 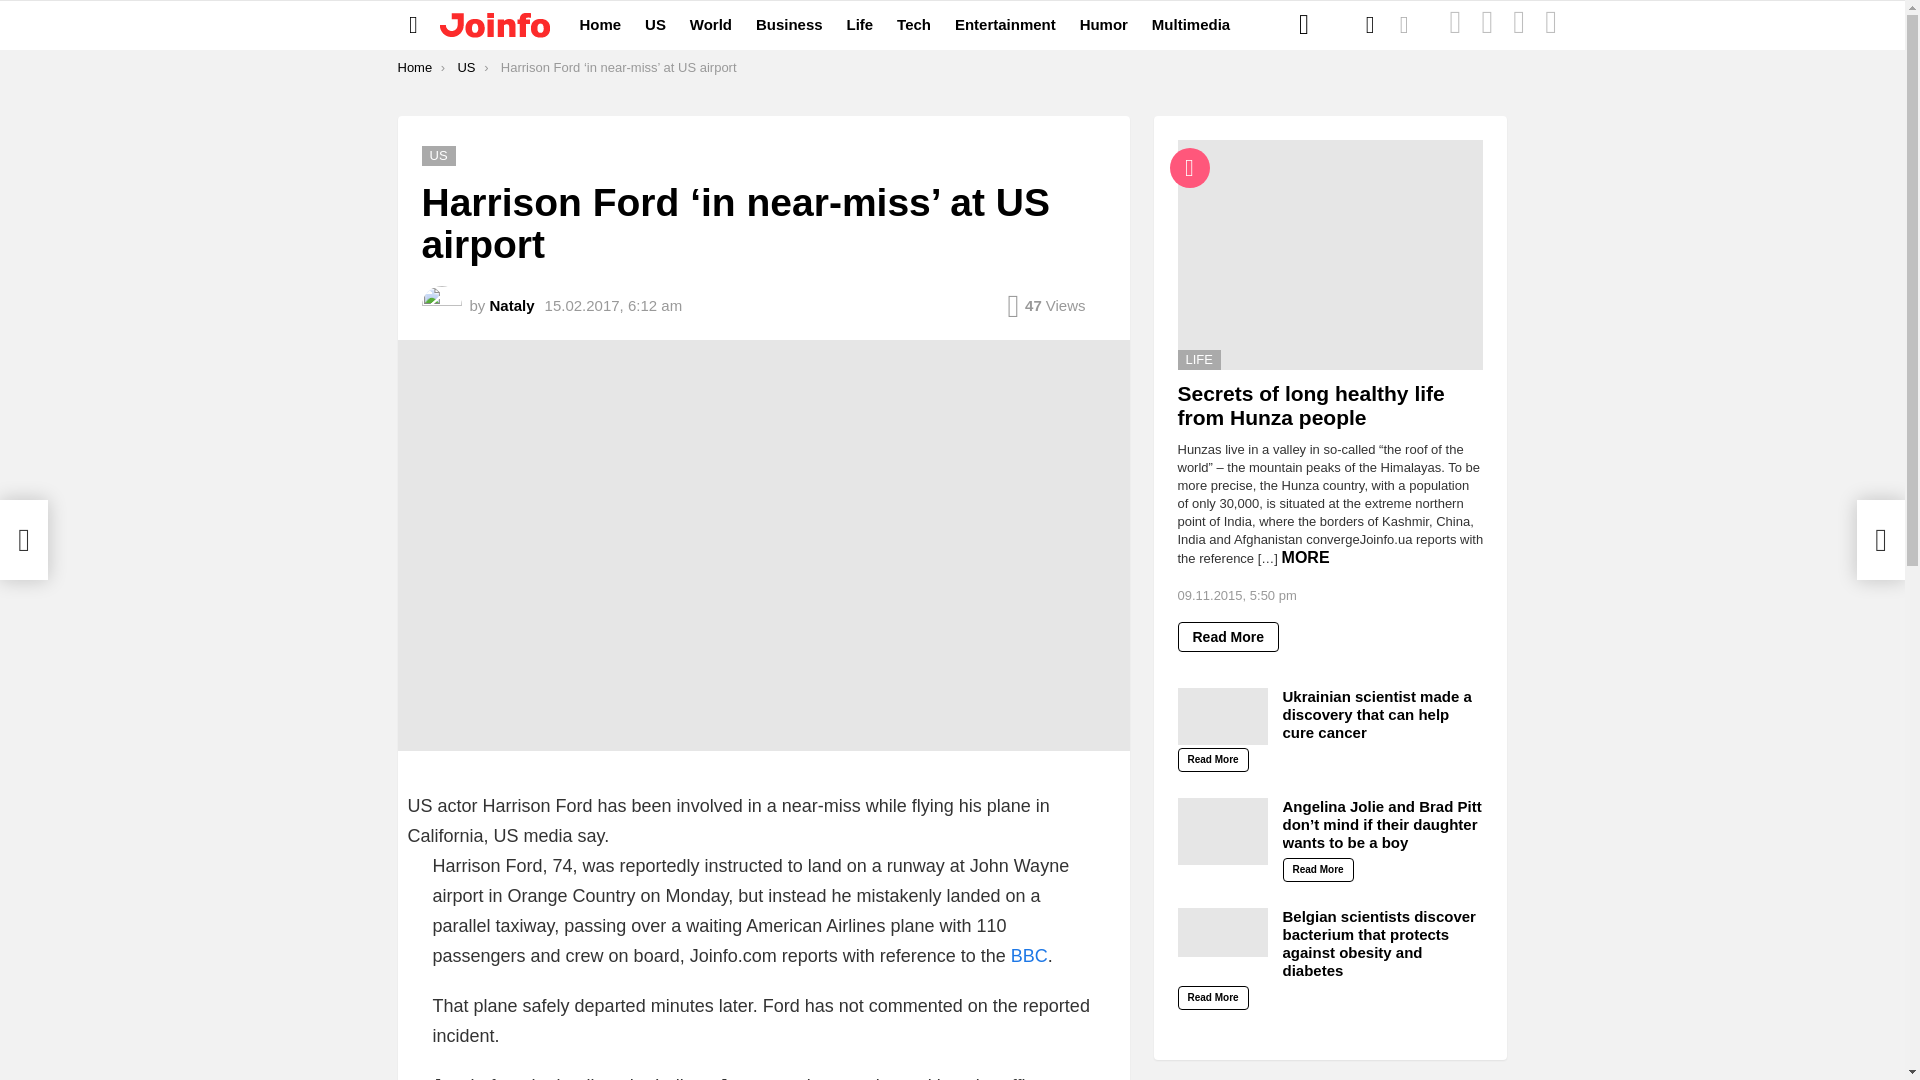 What do you see at coordinates (439, 156) in the screenshot?
I see `US` at bounding box center [439, 156].